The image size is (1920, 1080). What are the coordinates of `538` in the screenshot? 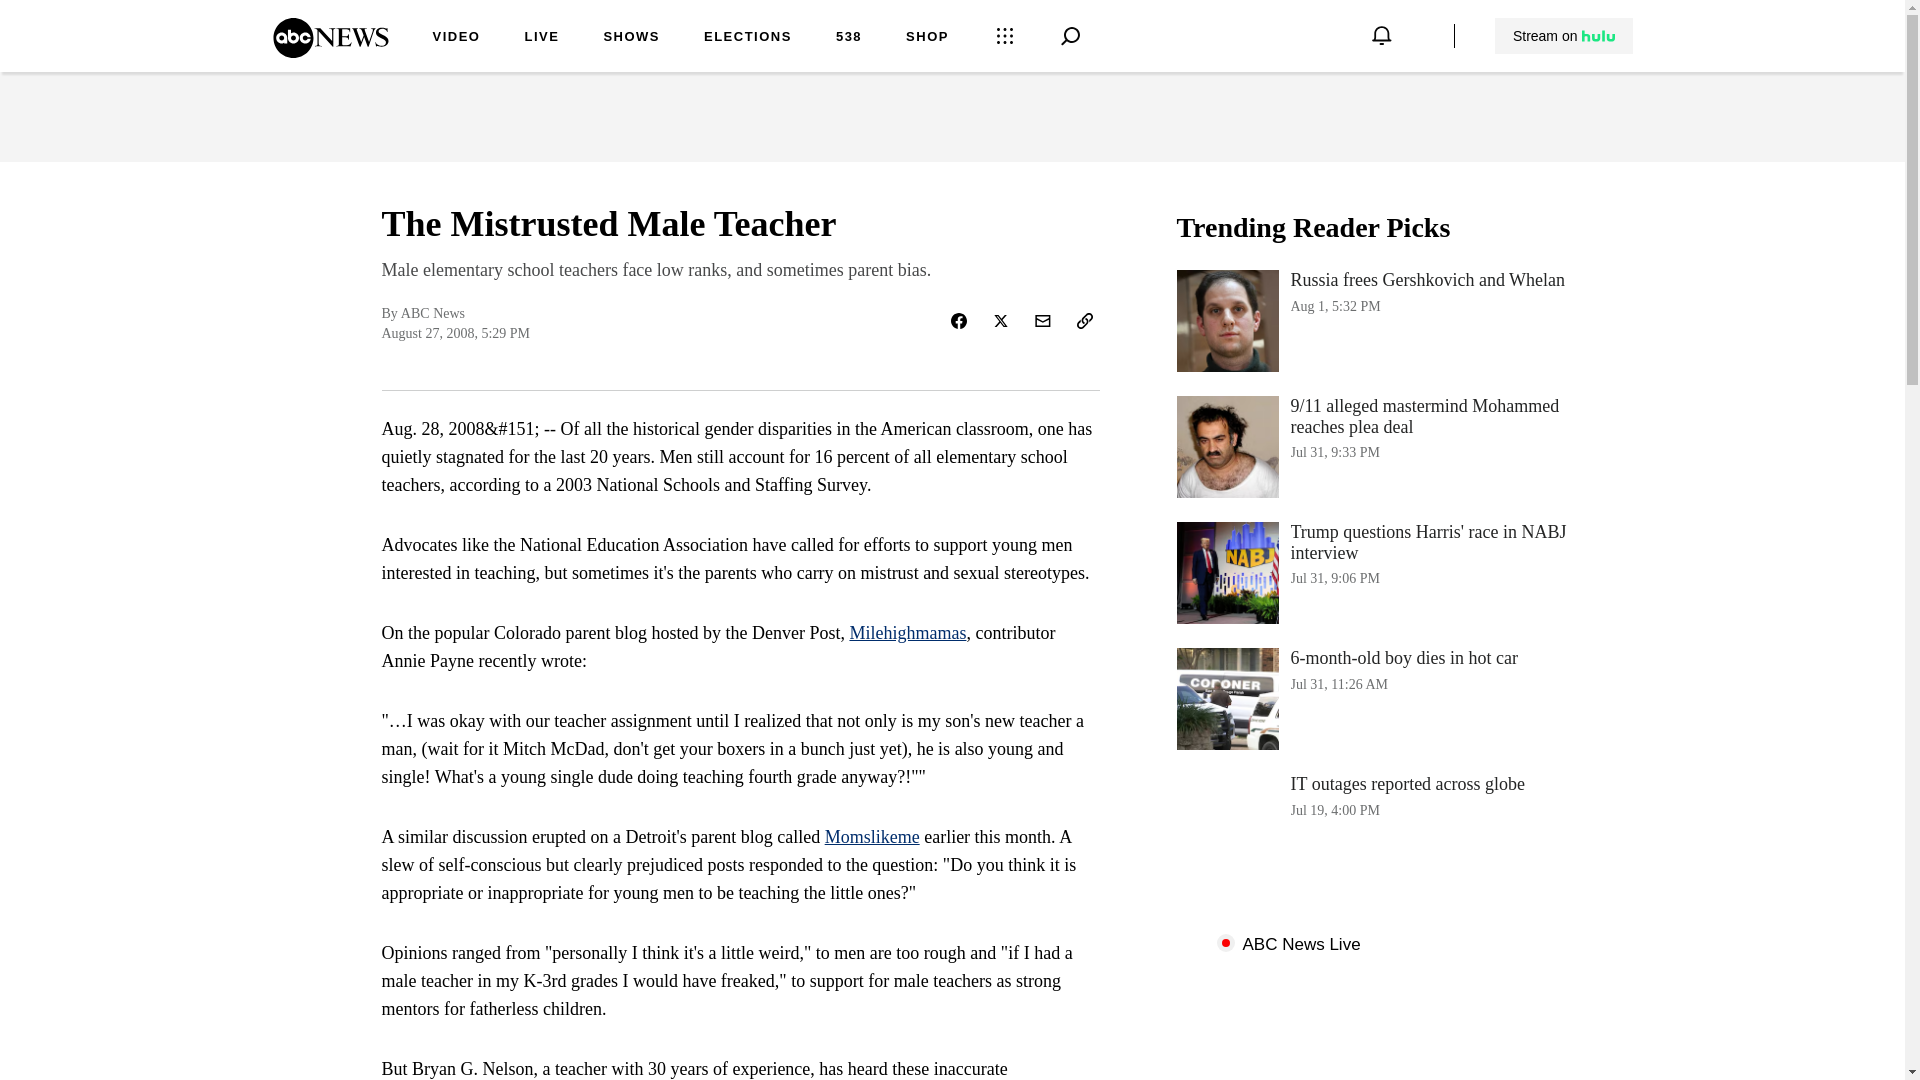 It's located at (872, 836).